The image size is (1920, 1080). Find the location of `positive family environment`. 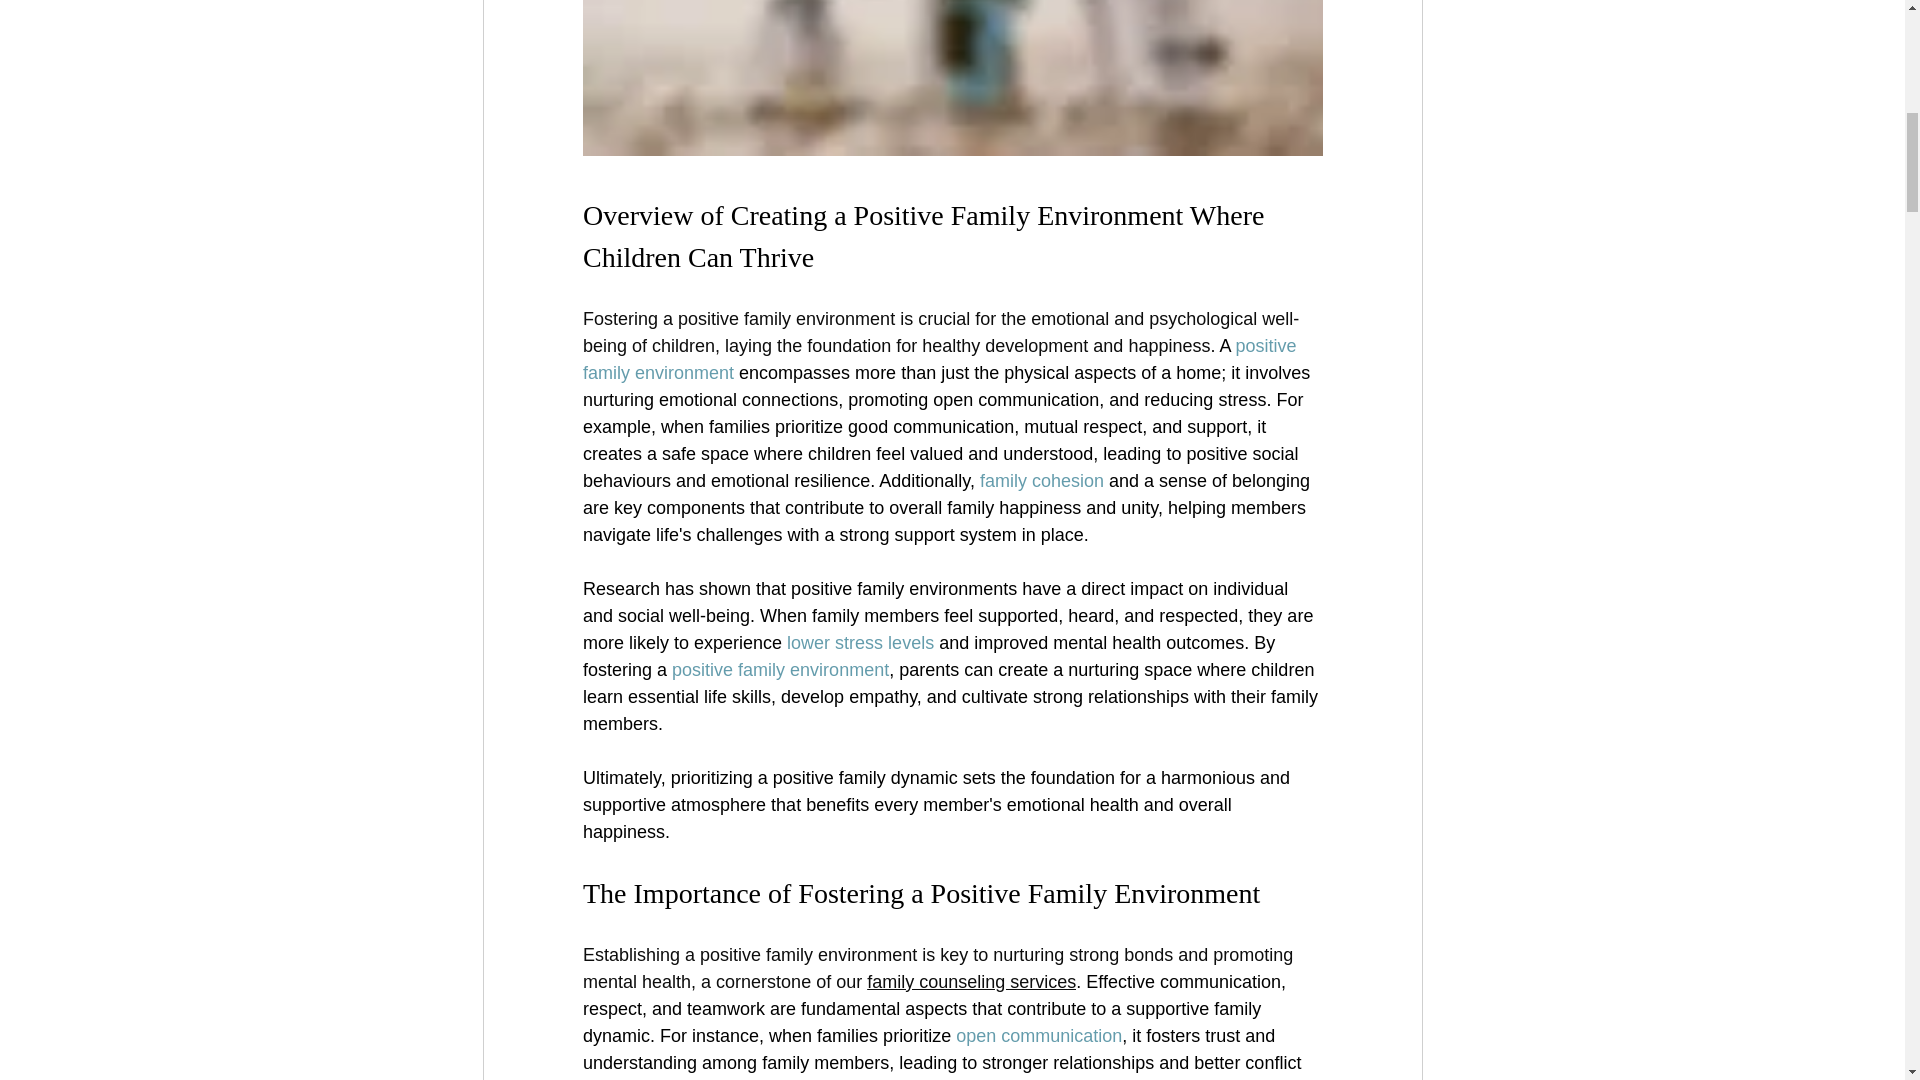

positive family environment is located at coordinates (780, 670).